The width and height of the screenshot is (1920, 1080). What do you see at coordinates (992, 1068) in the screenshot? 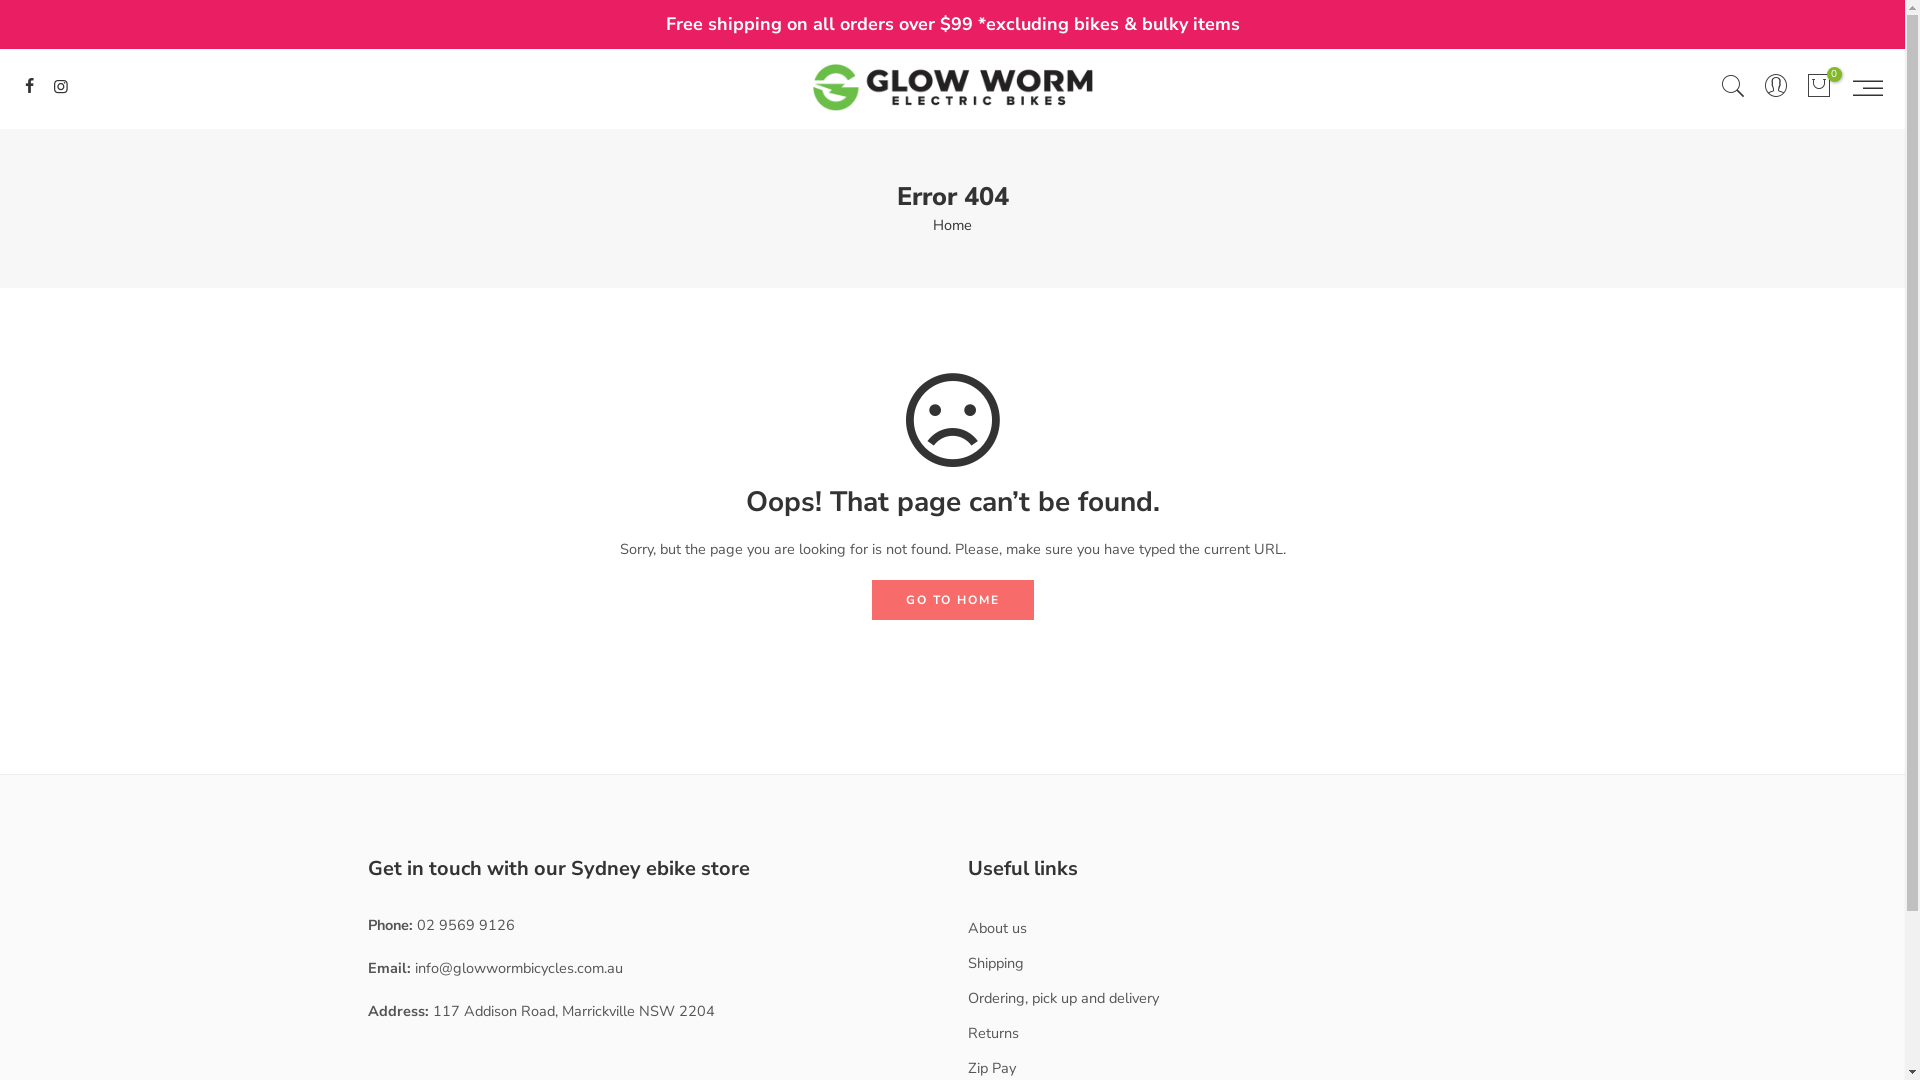
I see `Zip Pay` at bounding box center [992, 1068].